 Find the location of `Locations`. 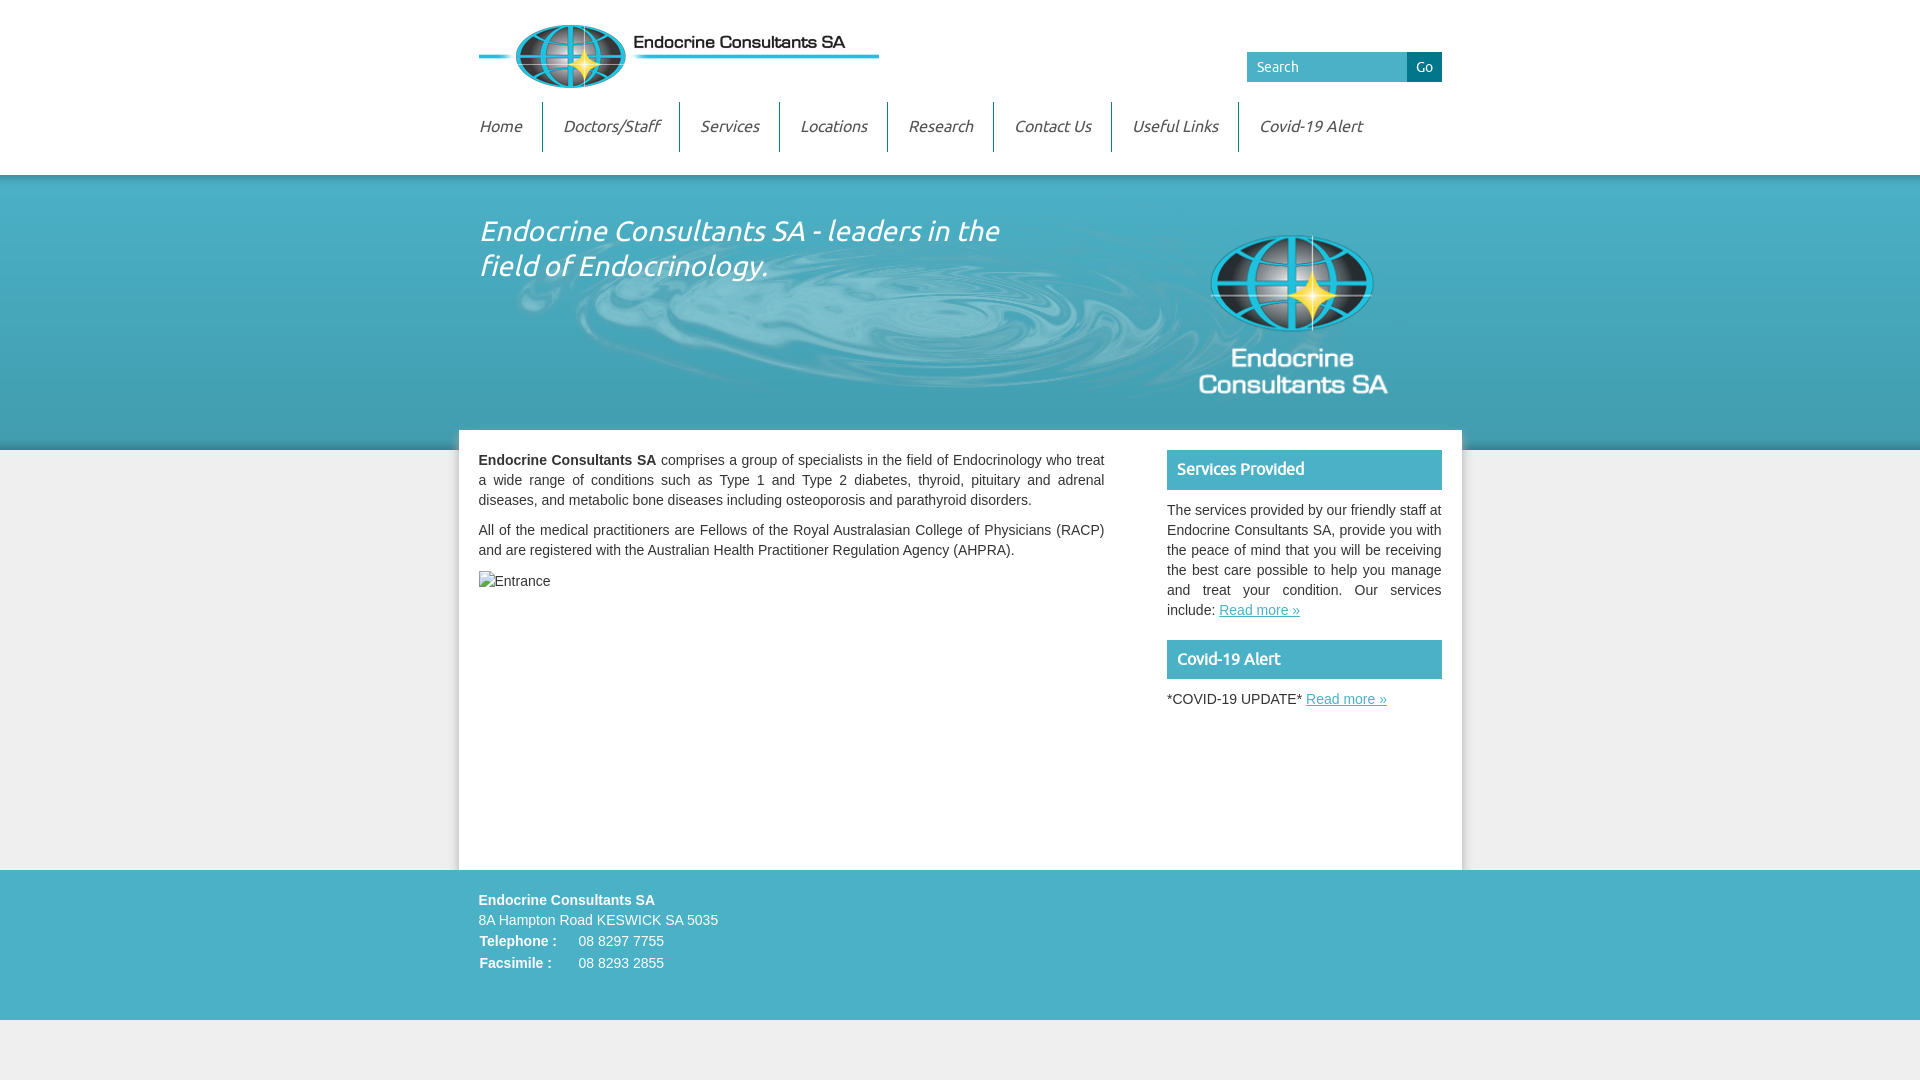

Locations is located at coordinates (834, 127).